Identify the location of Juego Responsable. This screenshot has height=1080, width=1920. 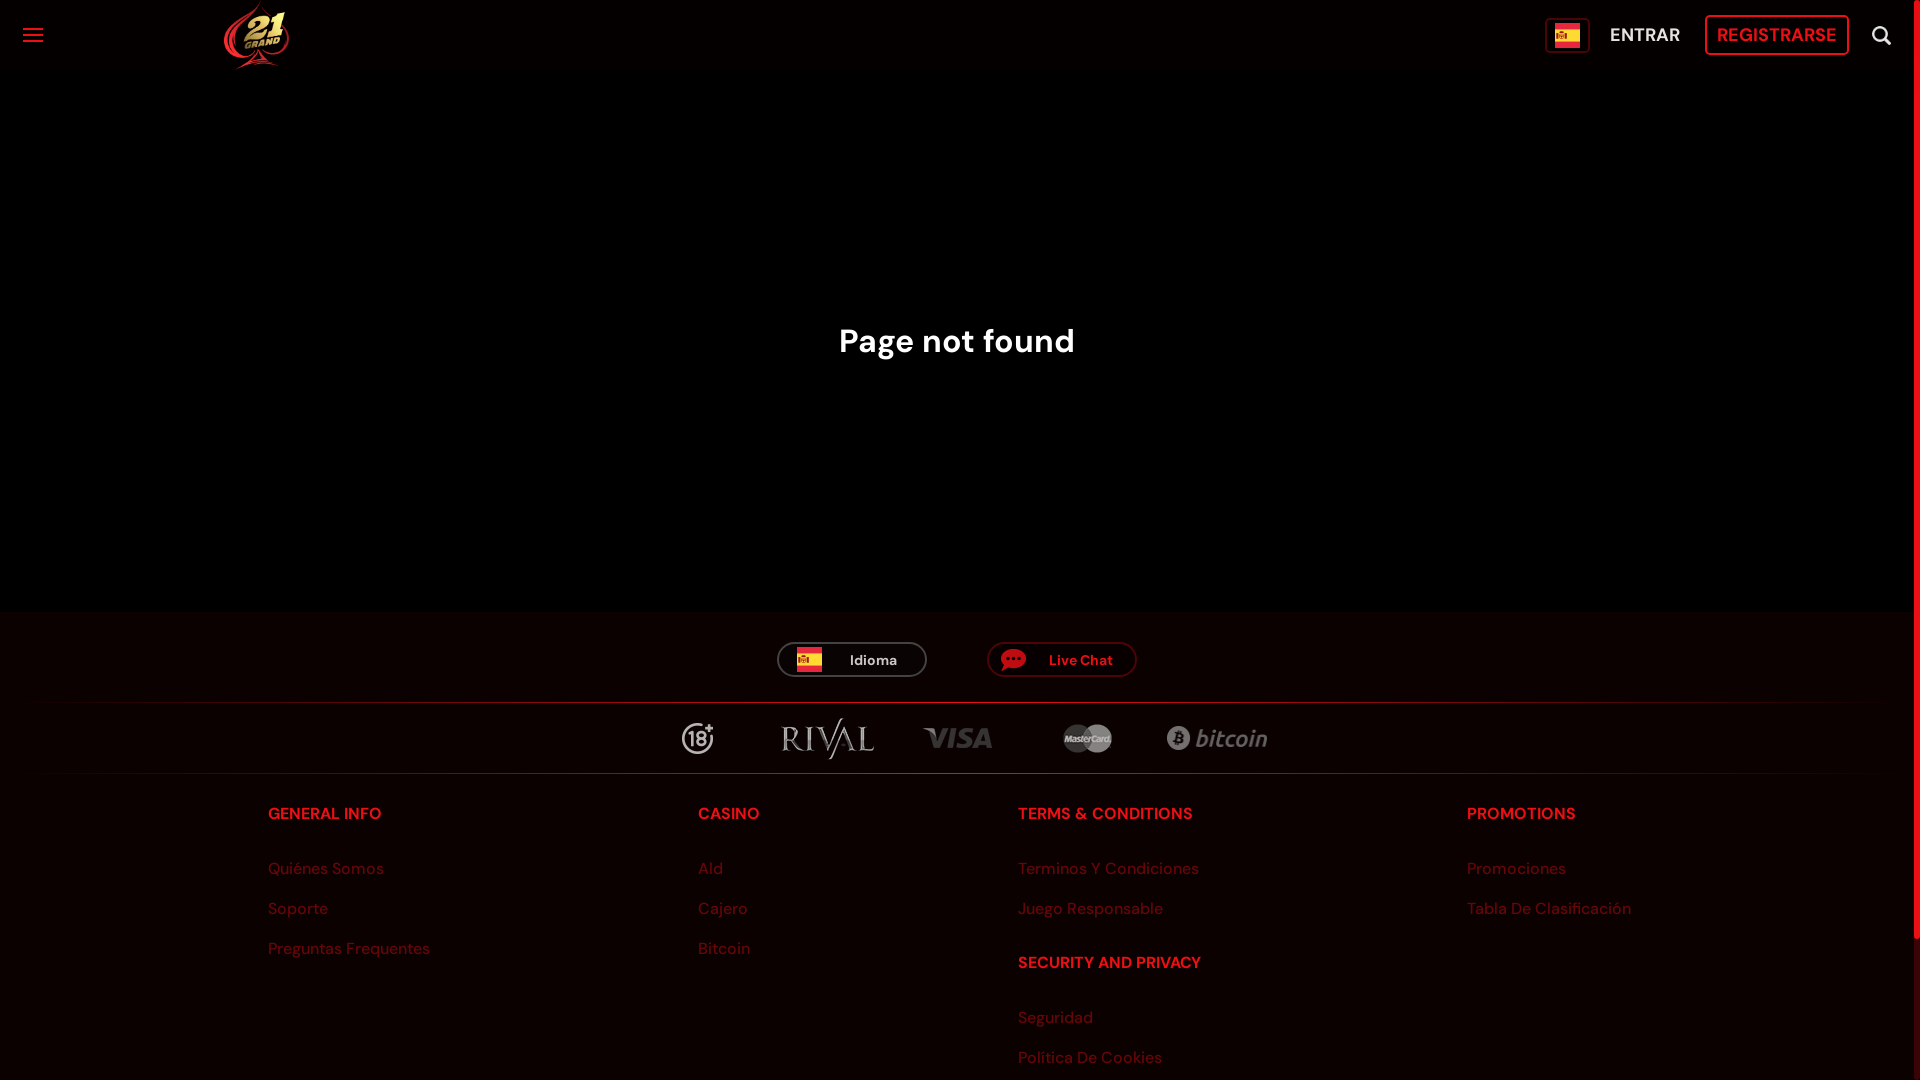
(1108, 908).